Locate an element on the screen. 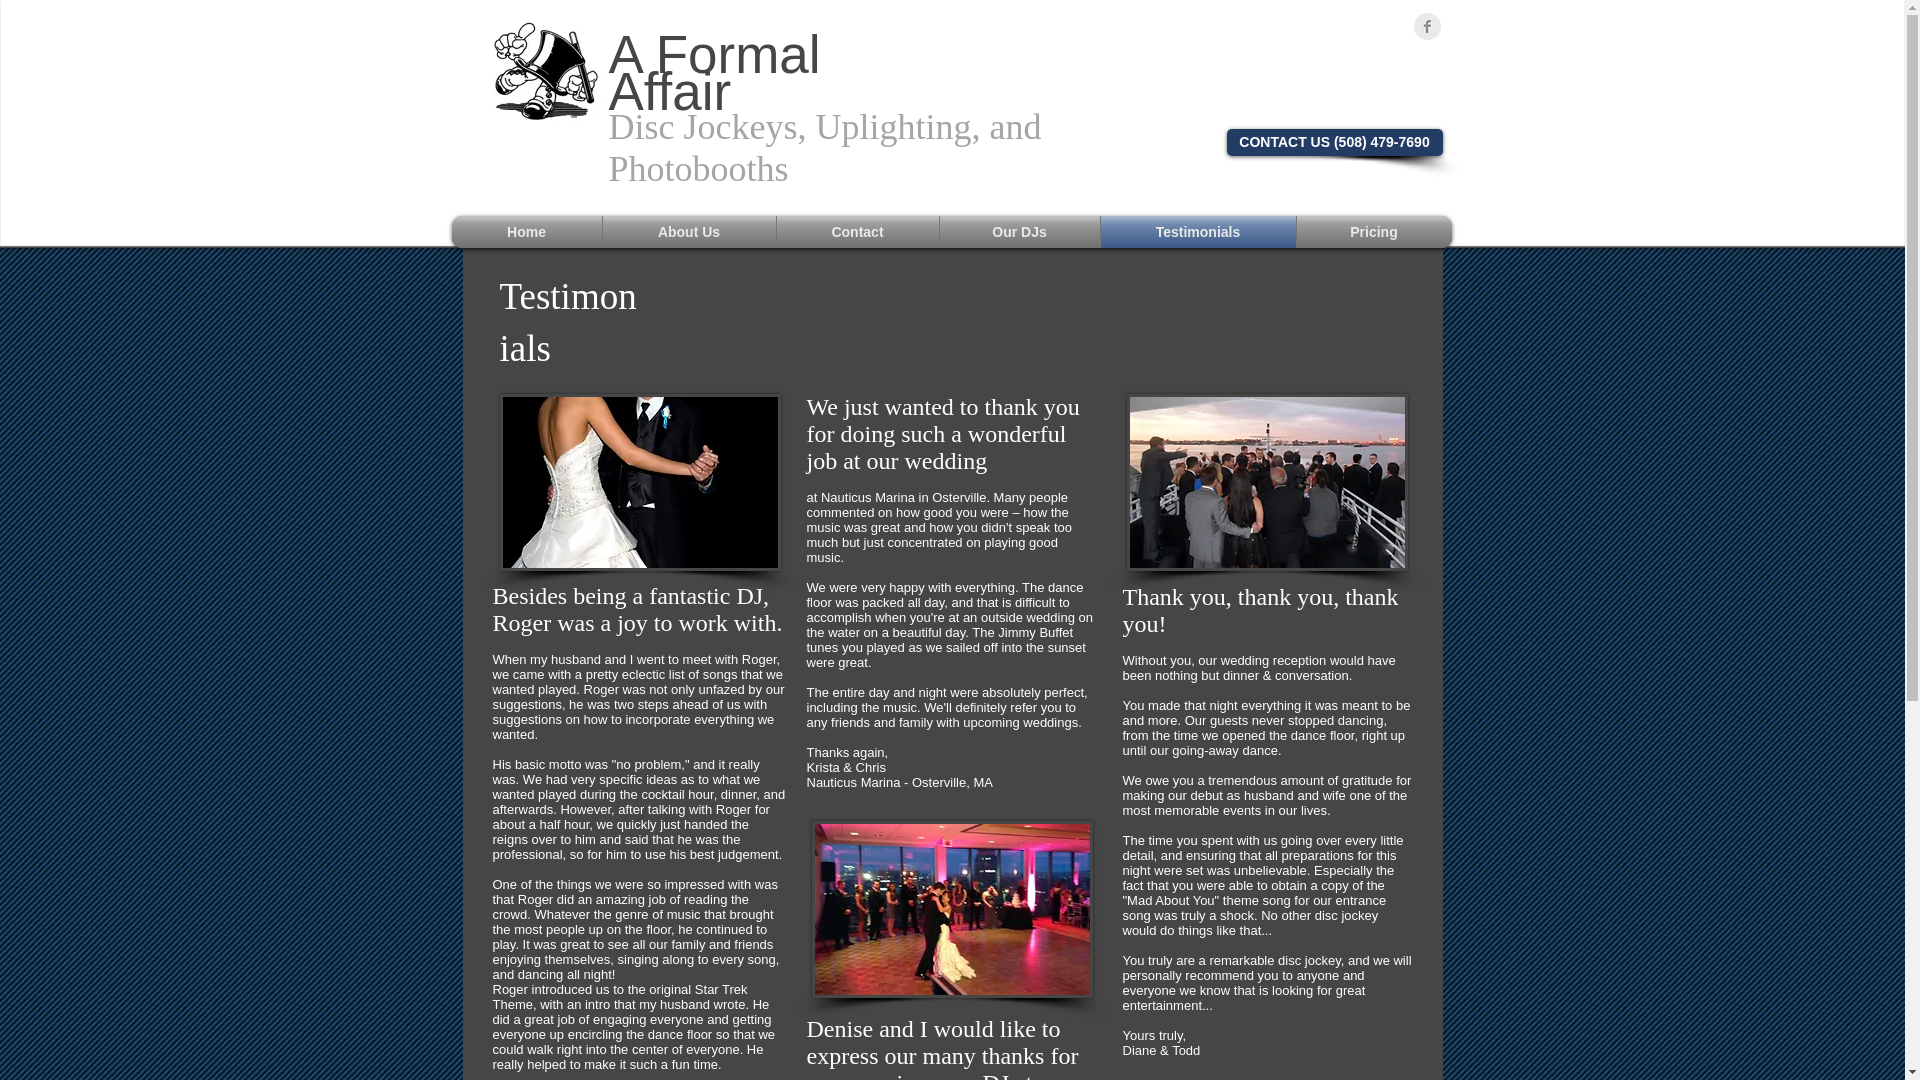 The width and height of the screenshot is (1920, 1080). Like us on facebook is located at coordinates (1357, 26).